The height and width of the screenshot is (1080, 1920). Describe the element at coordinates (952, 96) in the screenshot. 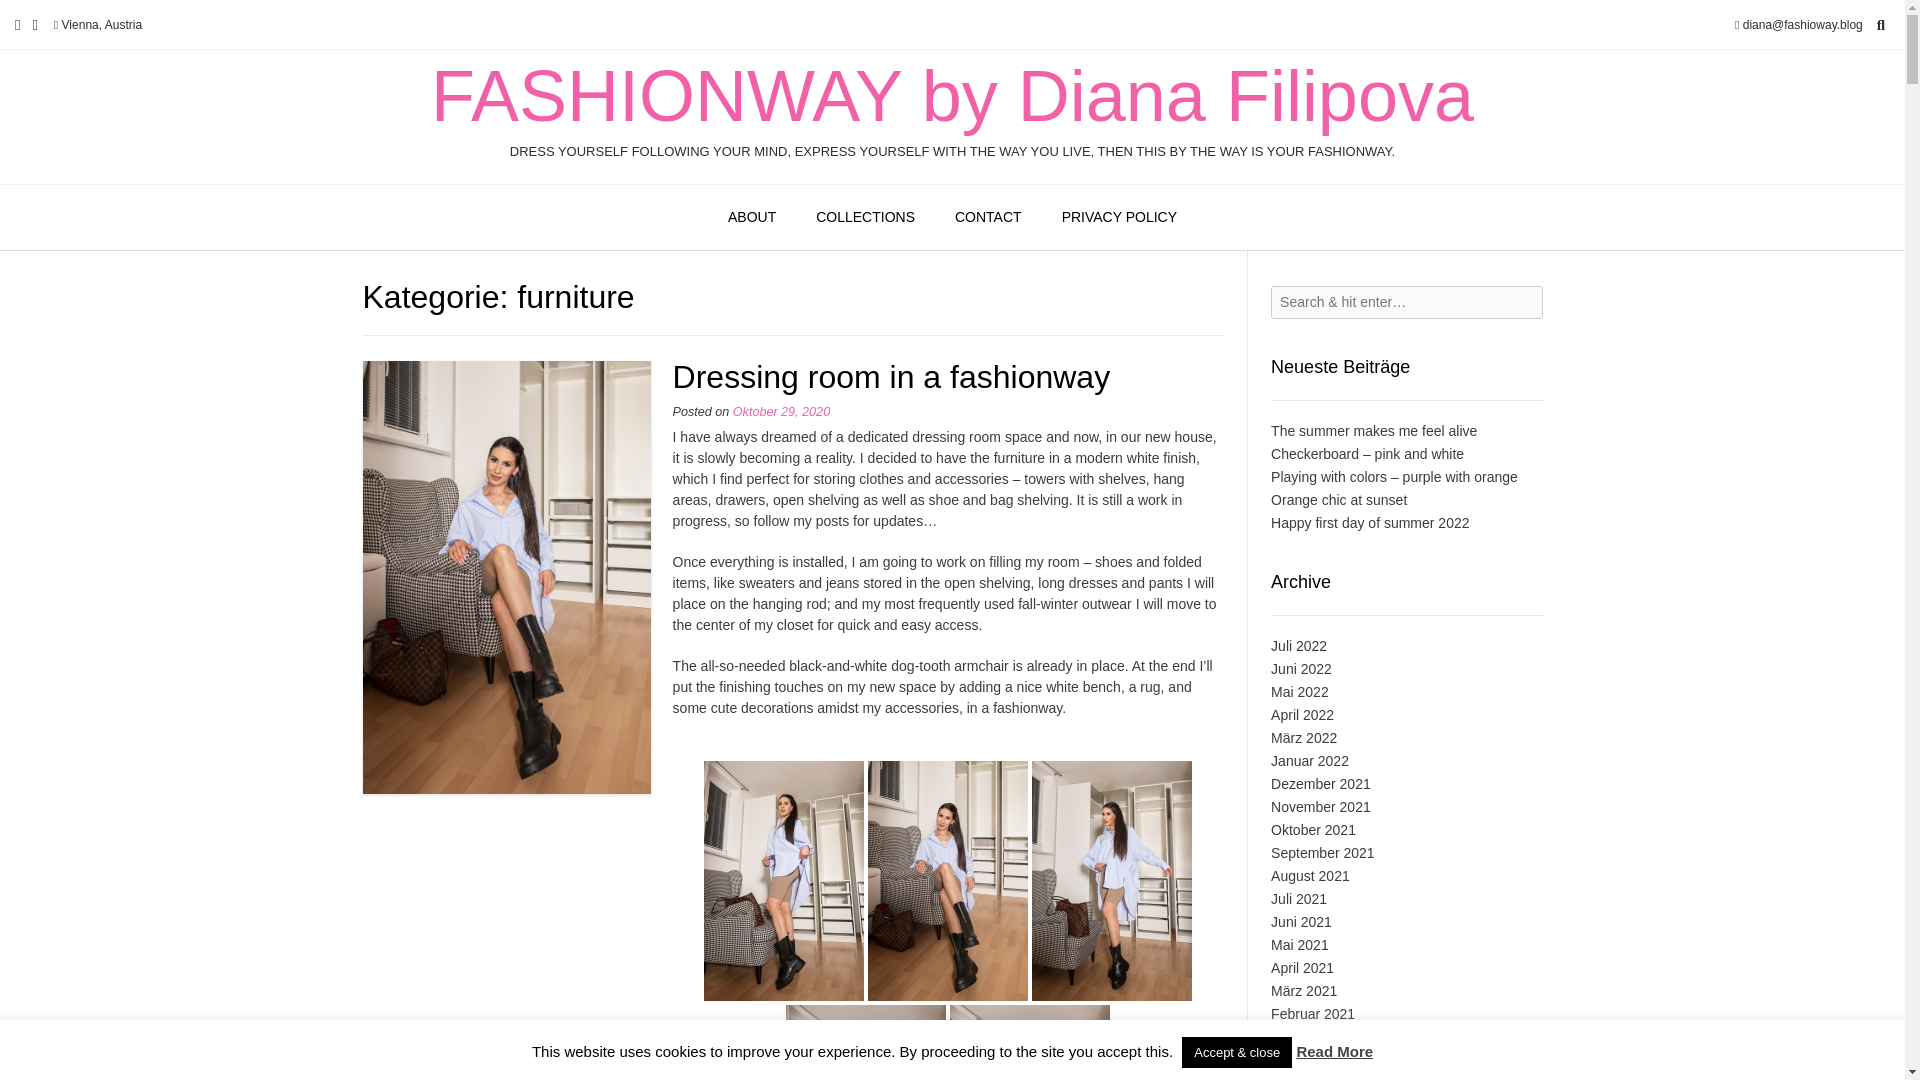

I see `FASHIONWAY by Diana Filipova` at that location.